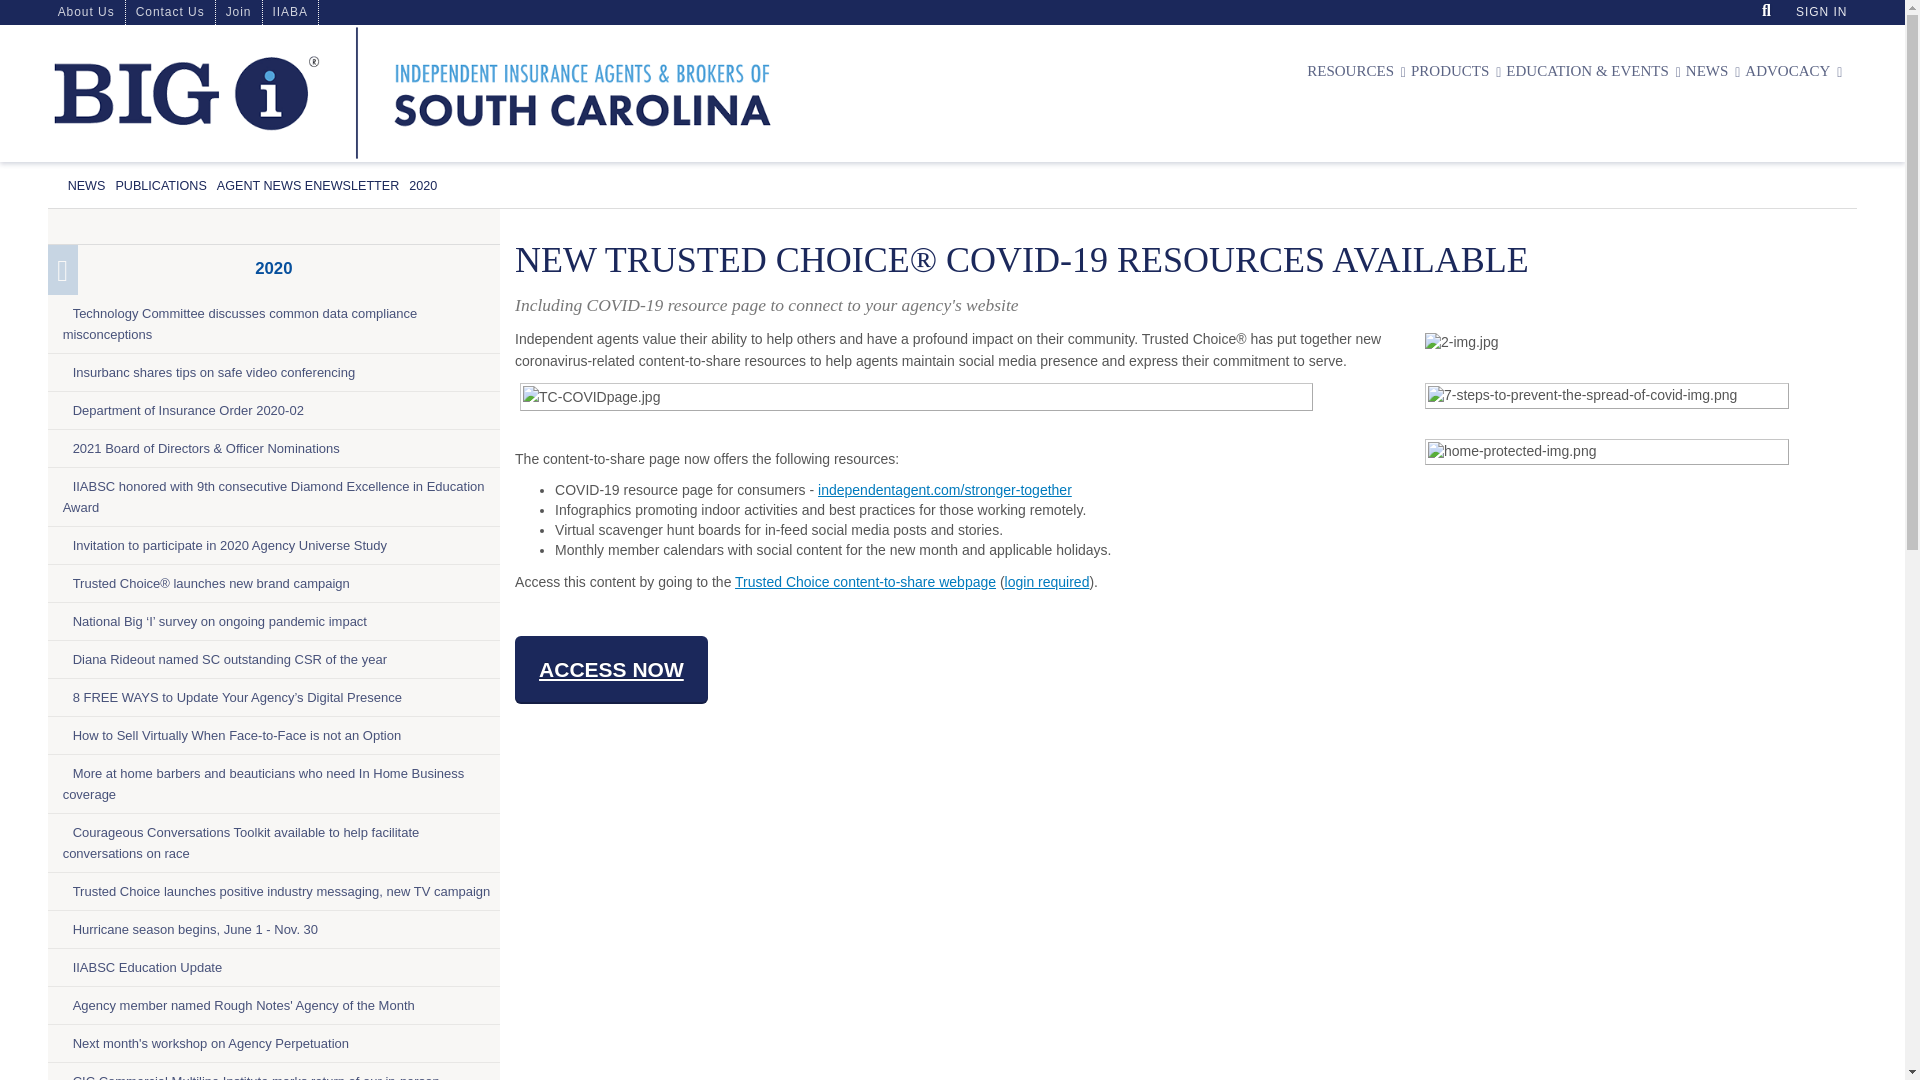 This screenshot has width=1920, height=1080. What do you see at coordinates (1820, 12) in the screenshot?
I see `Sign In to access benefits` at bounding box center [1820, 12].